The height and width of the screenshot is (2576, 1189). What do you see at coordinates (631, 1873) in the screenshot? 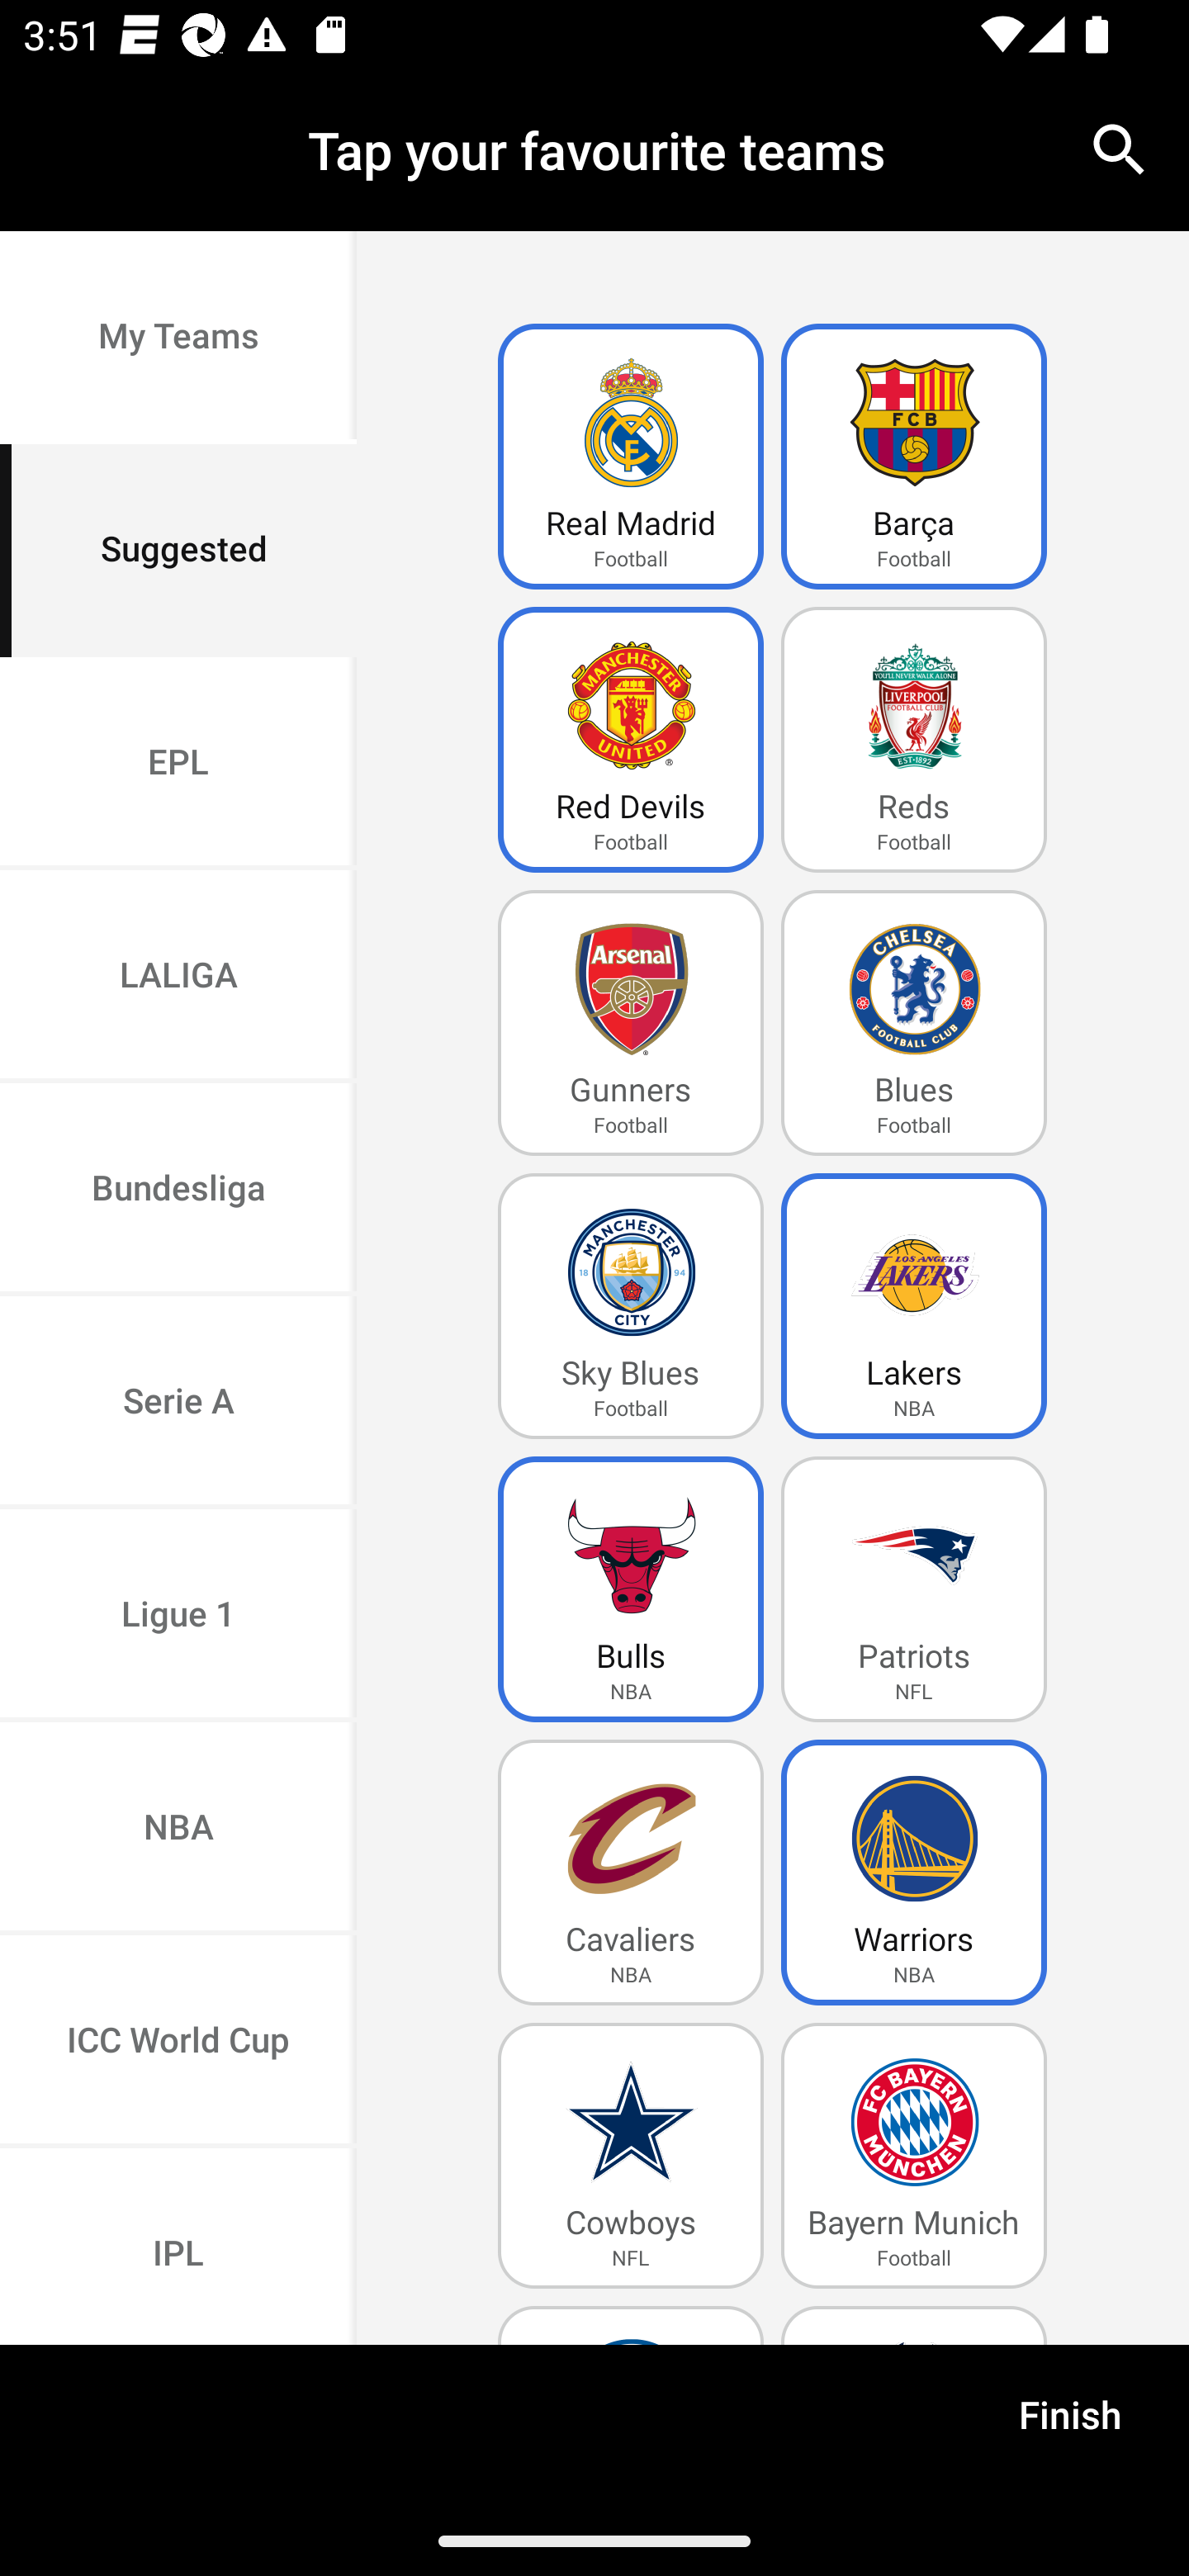
I see `Cavaliers Cavaliers NBA` at bounding box center [631, 1873].